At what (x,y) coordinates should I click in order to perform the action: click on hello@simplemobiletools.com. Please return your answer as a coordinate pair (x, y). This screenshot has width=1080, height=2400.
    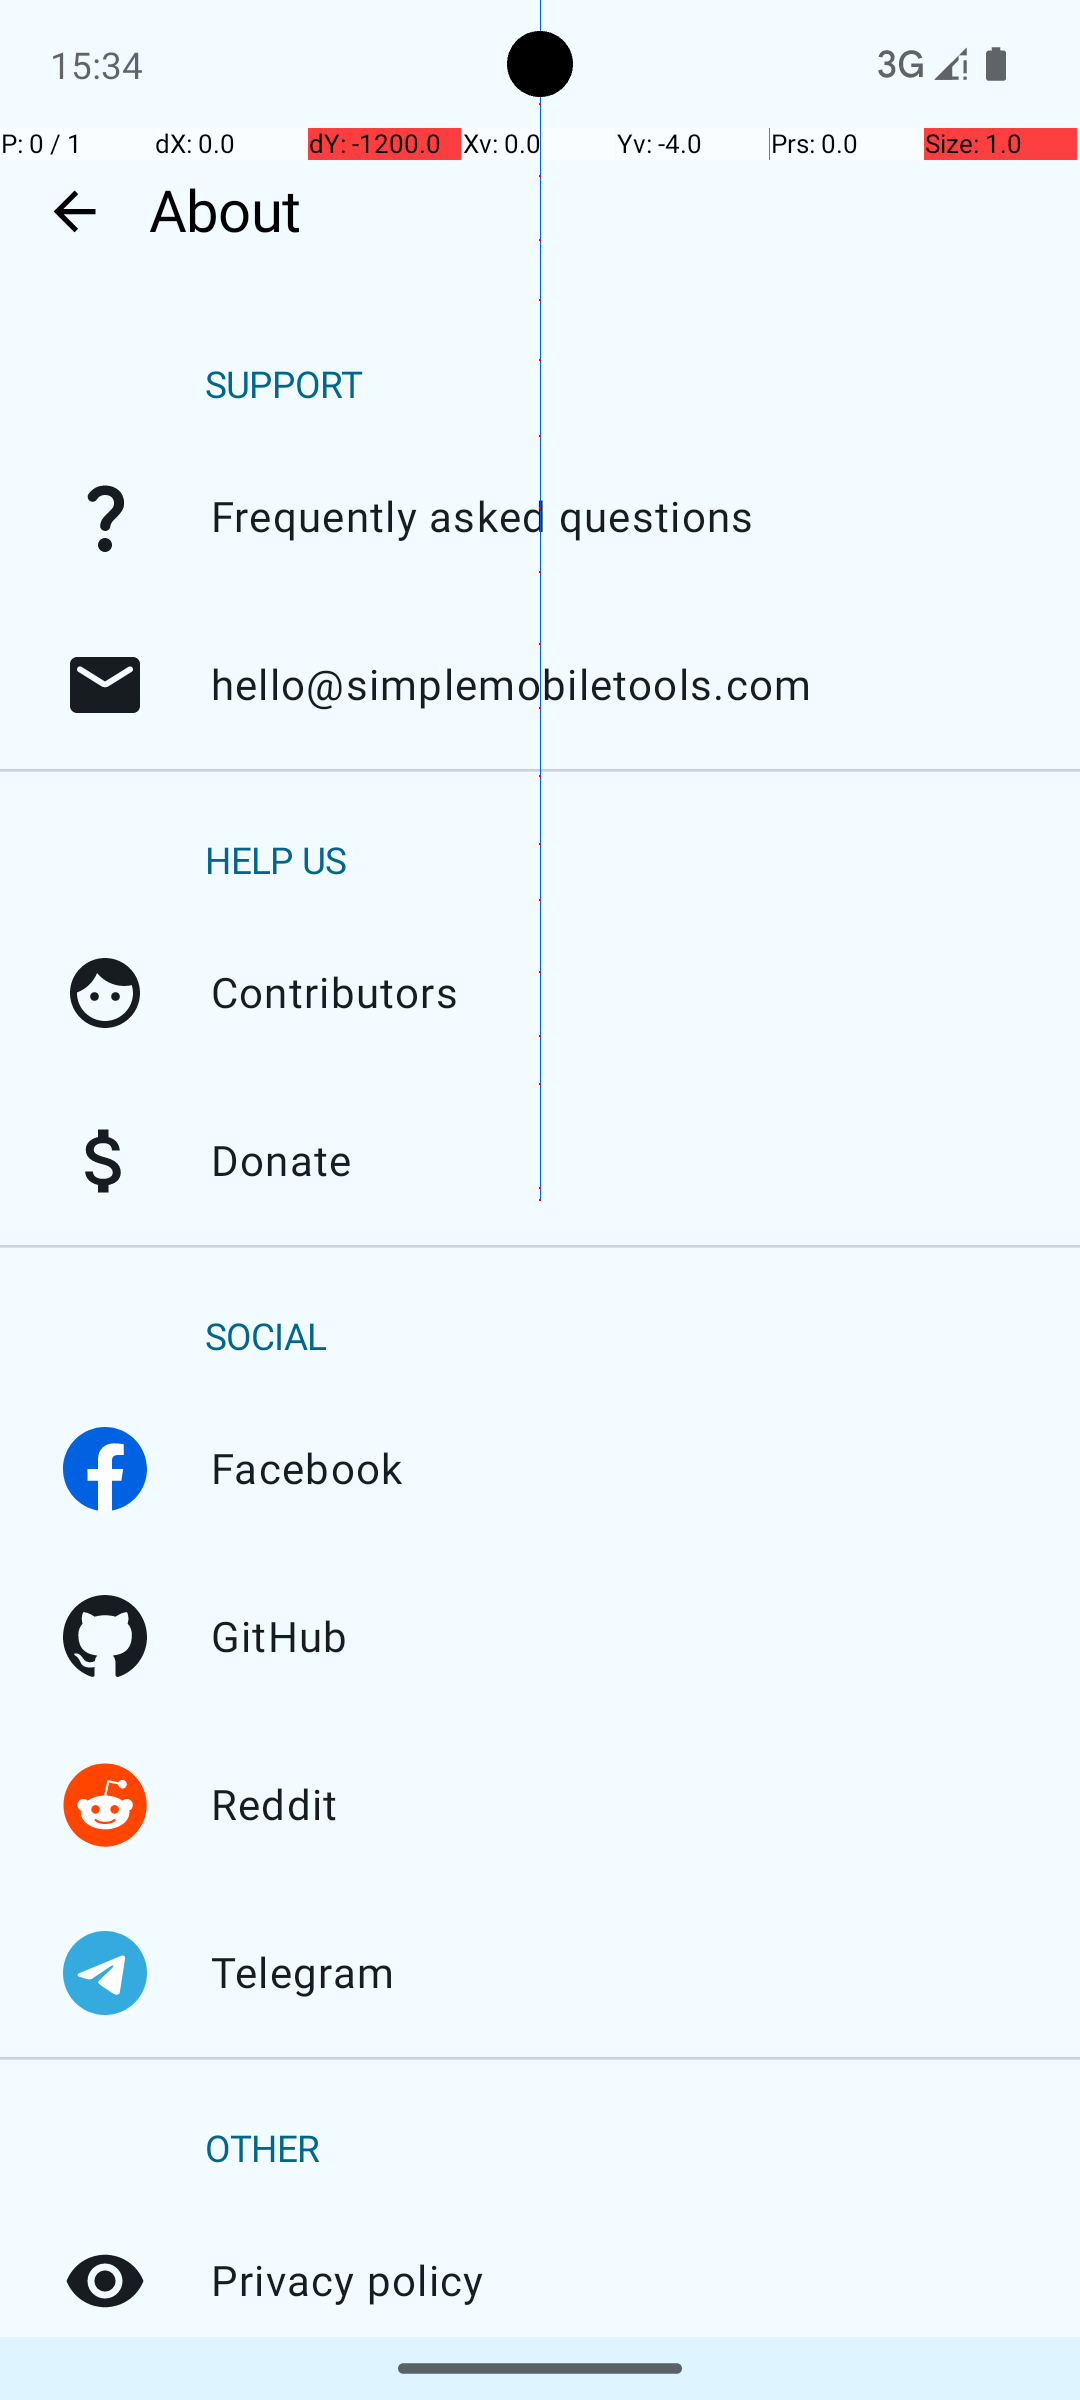
    Looking at the image, I should click on (105, 685).